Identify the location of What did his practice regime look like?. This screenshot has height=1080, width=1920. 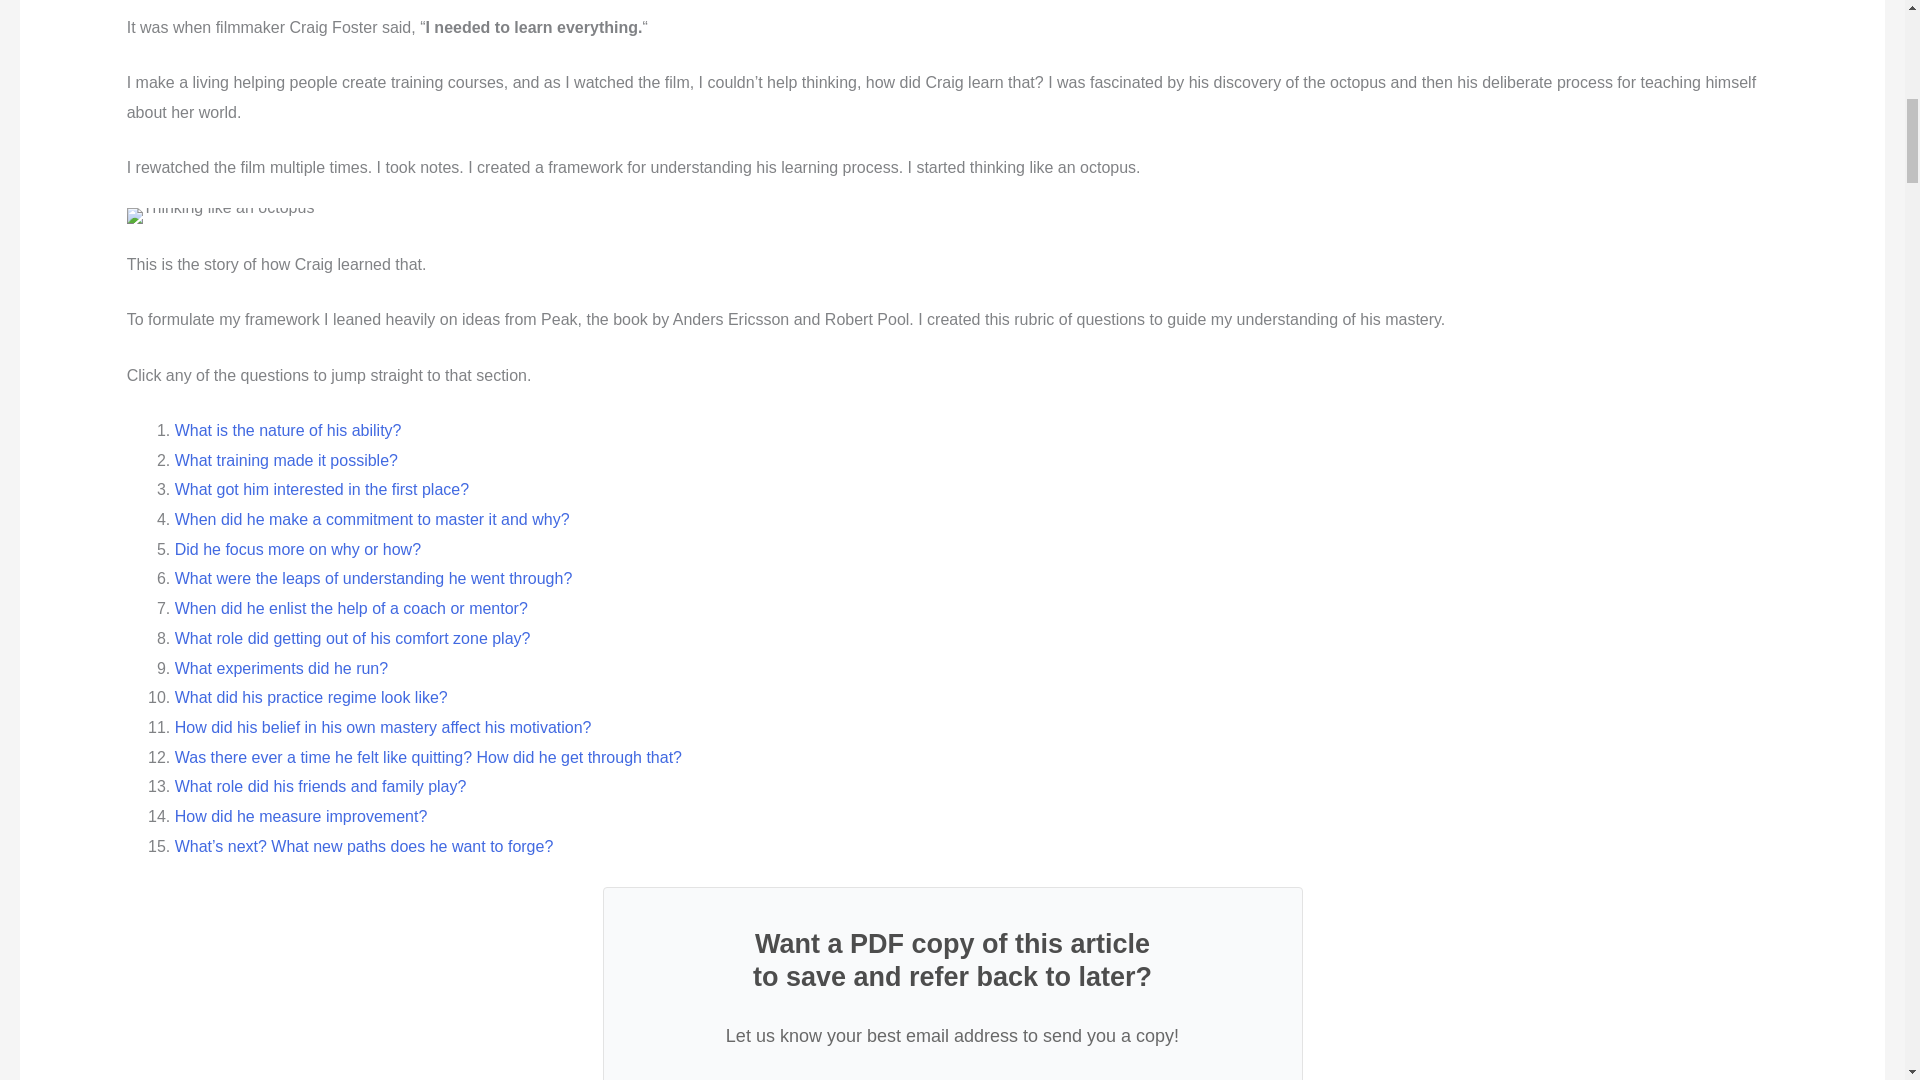
(310, 698).